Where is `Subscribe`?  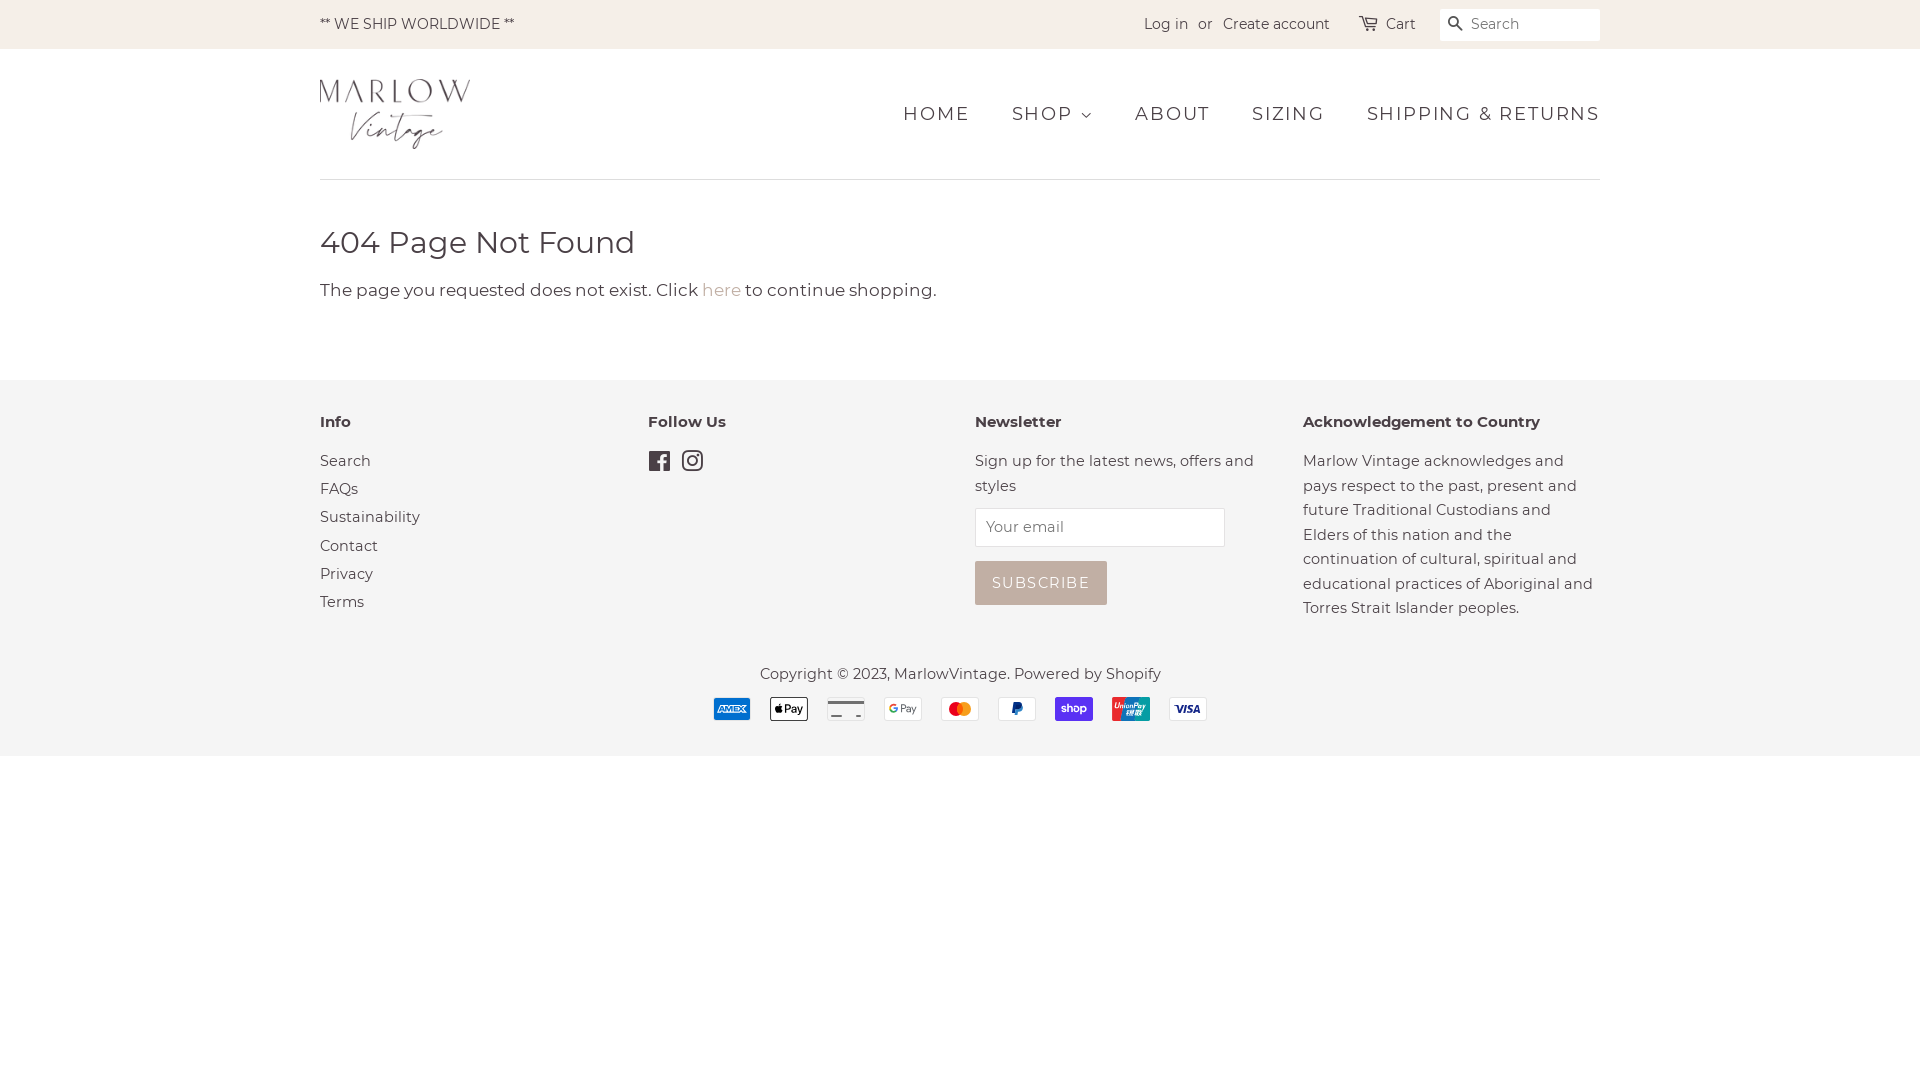
Subscribe is located at coordinates (1041, 583).